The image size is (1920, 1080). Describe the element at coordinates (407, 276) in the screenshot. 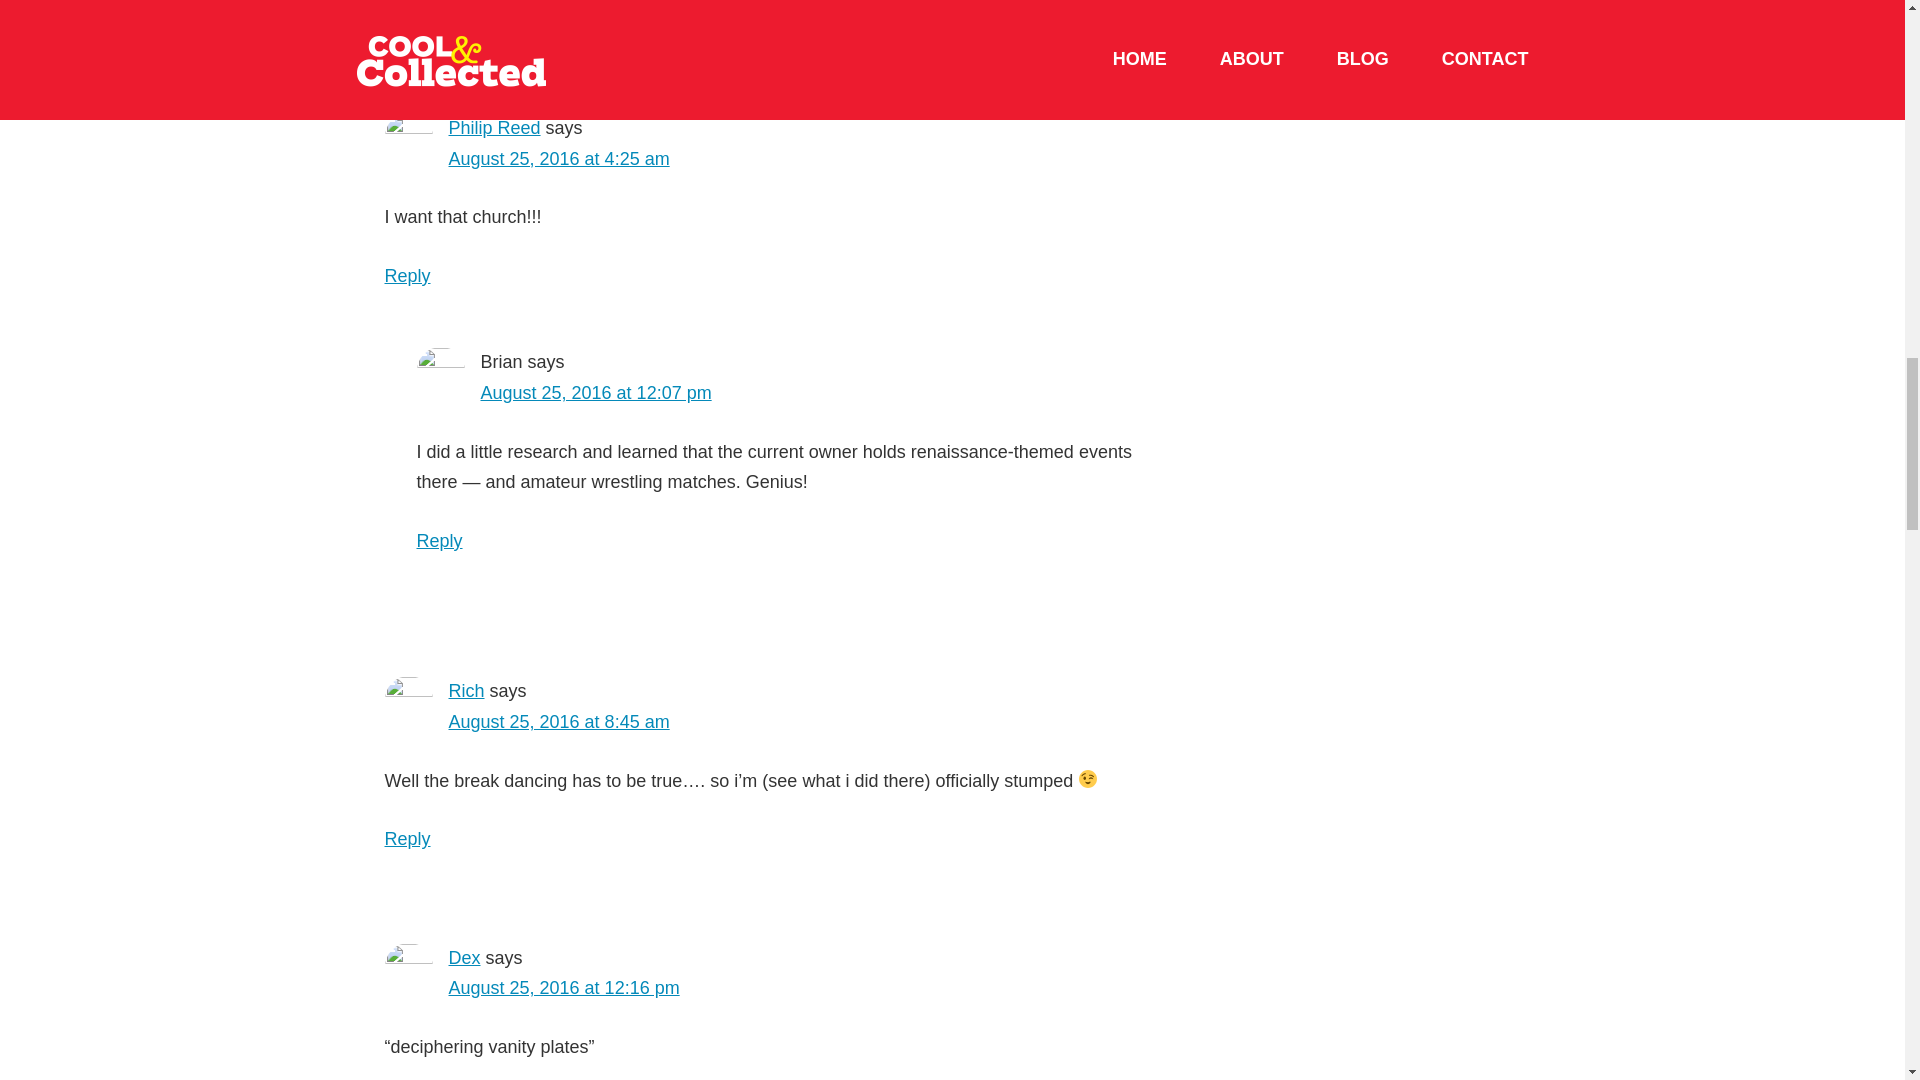

I see `Reply` at that location.